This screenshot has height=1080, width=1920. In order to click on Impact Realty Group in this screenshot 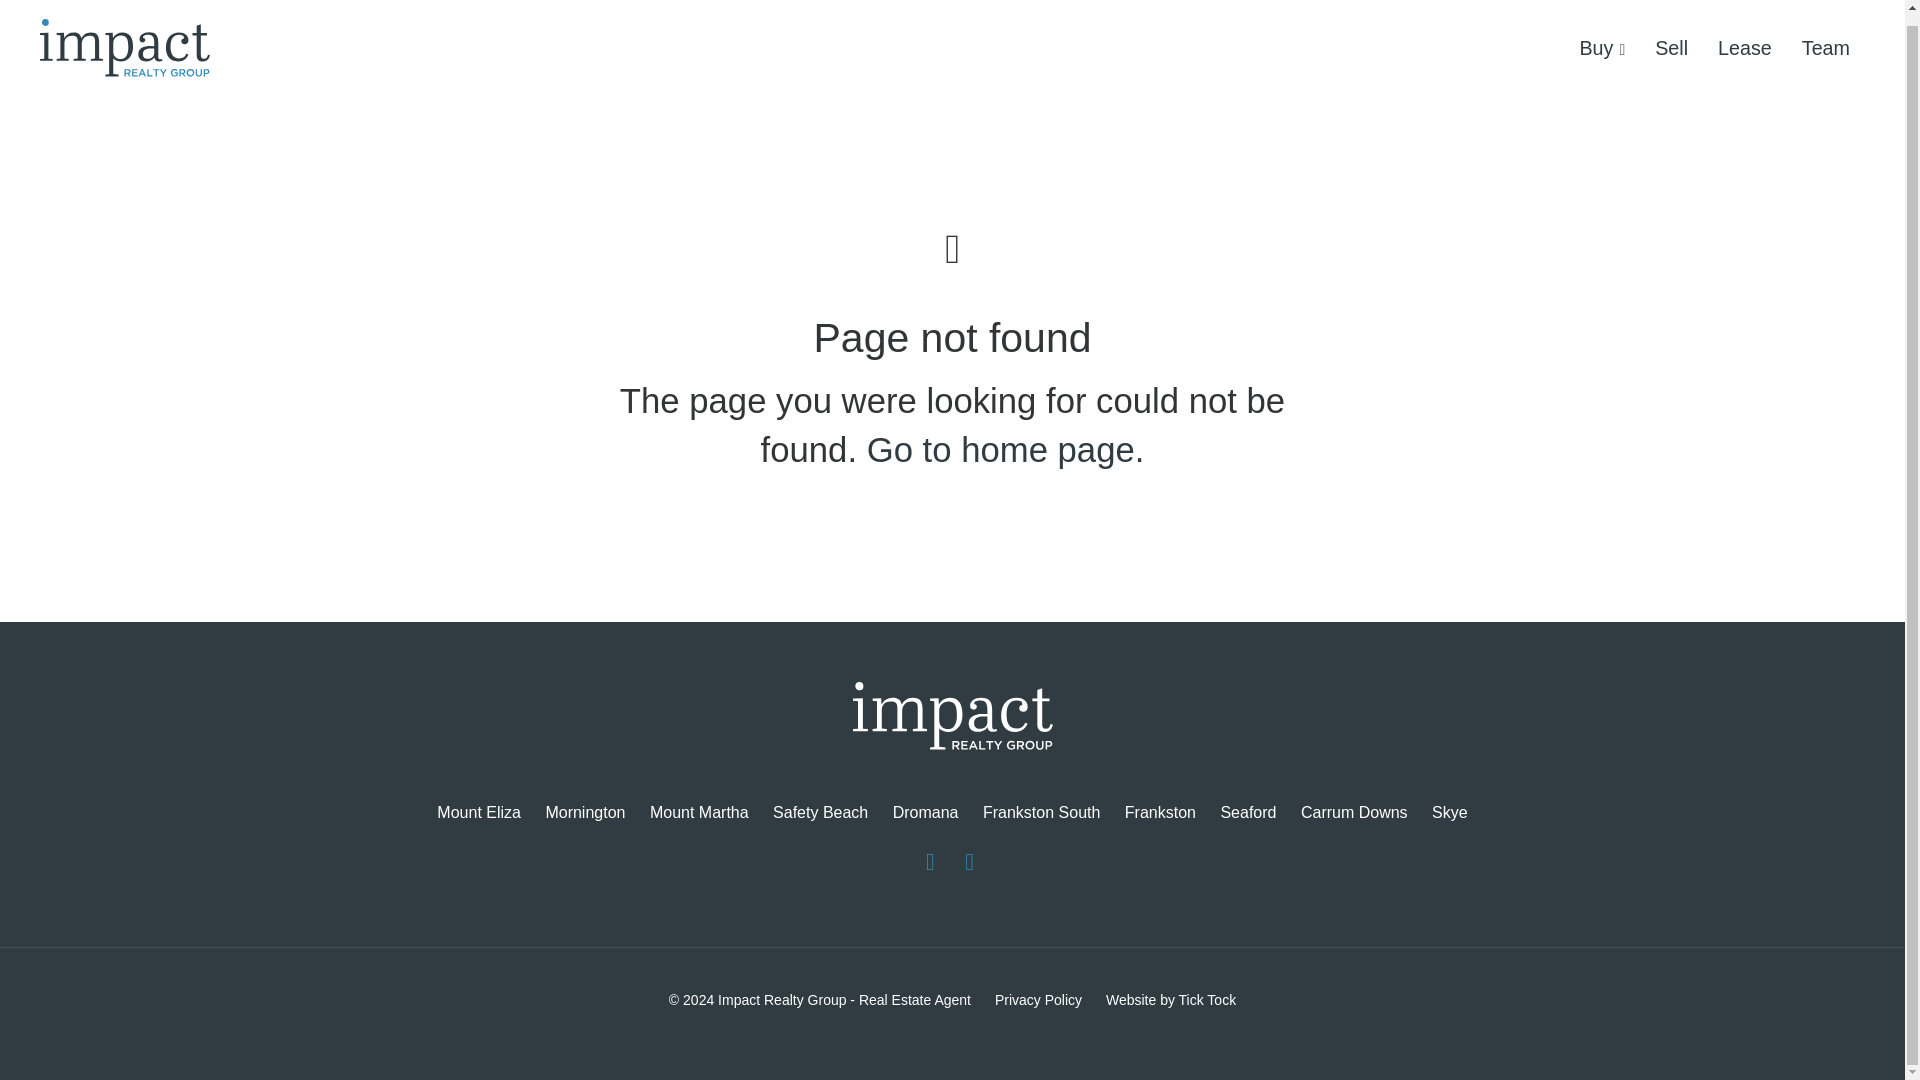, I will do `click(124, 58)`.